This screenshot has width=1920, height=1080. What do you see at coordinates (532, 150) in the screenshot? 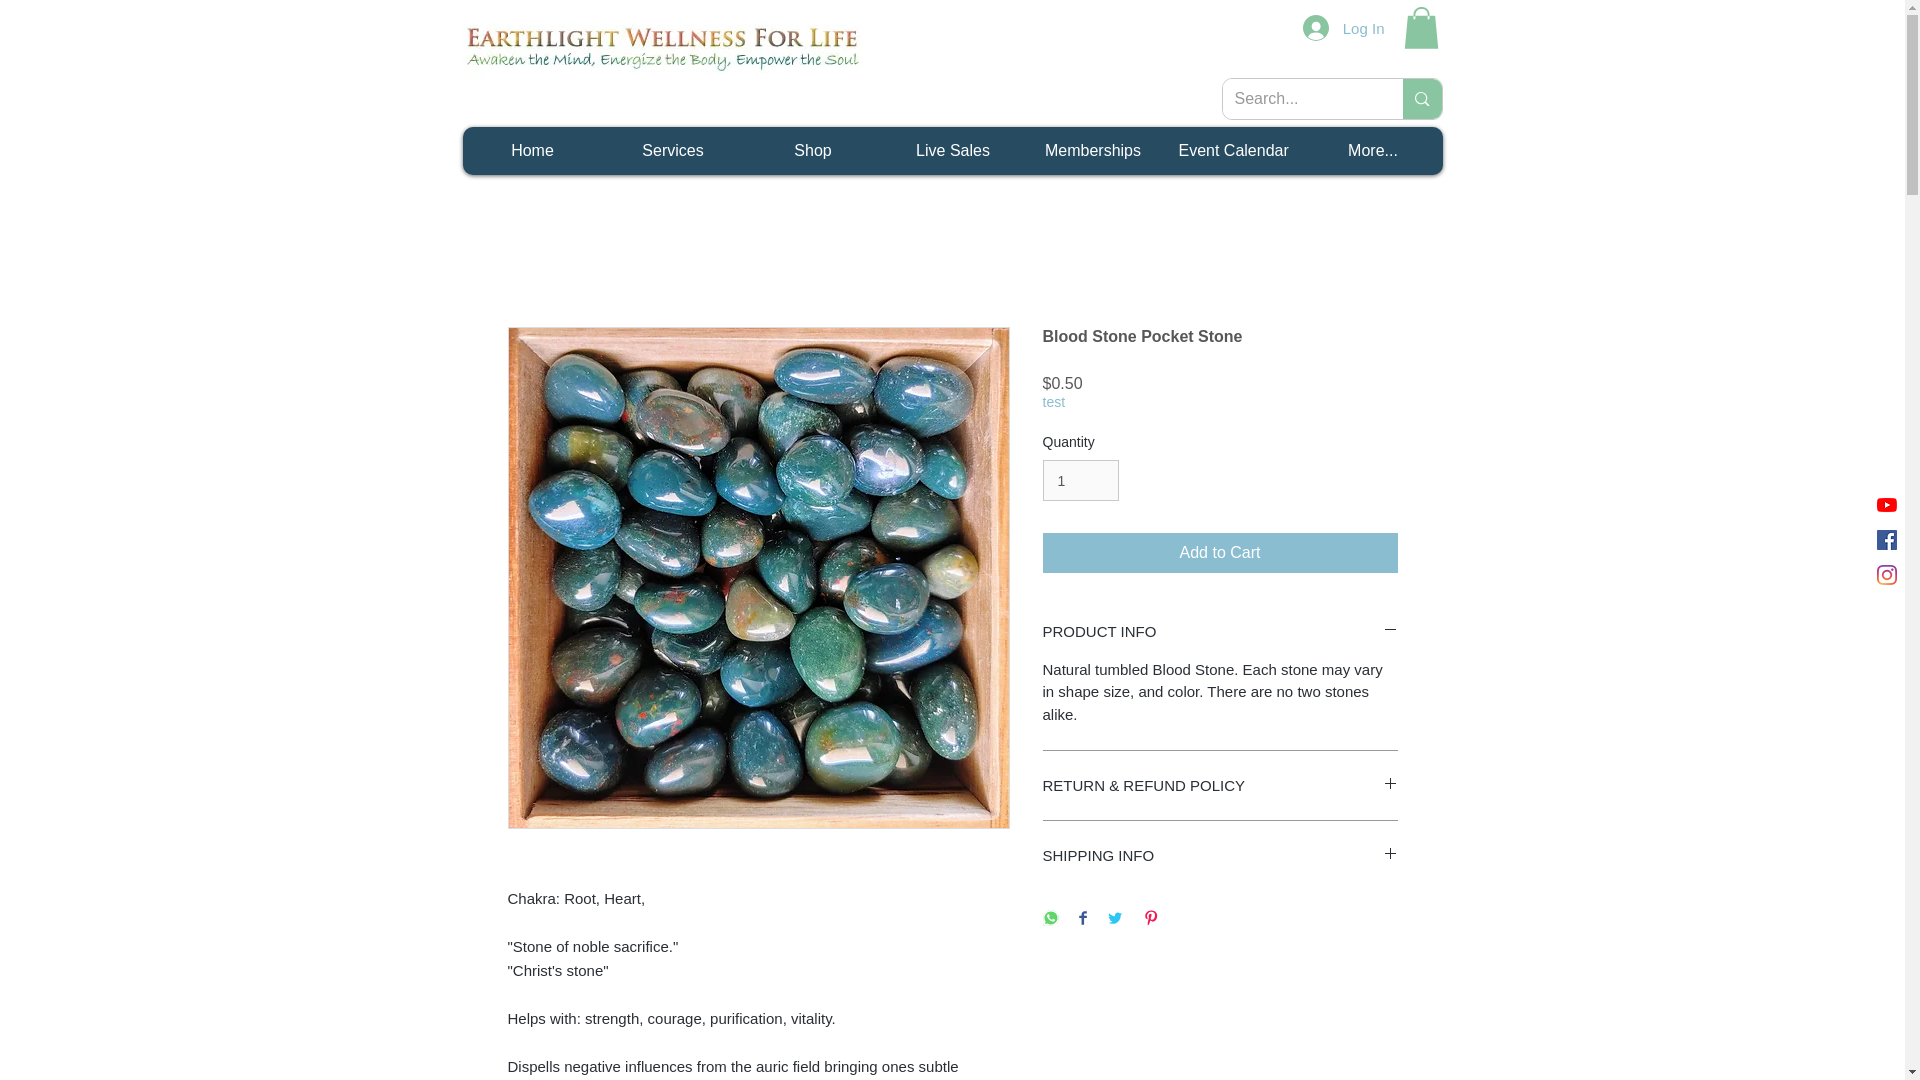
I see `Home` at bounding box center [532, 150].